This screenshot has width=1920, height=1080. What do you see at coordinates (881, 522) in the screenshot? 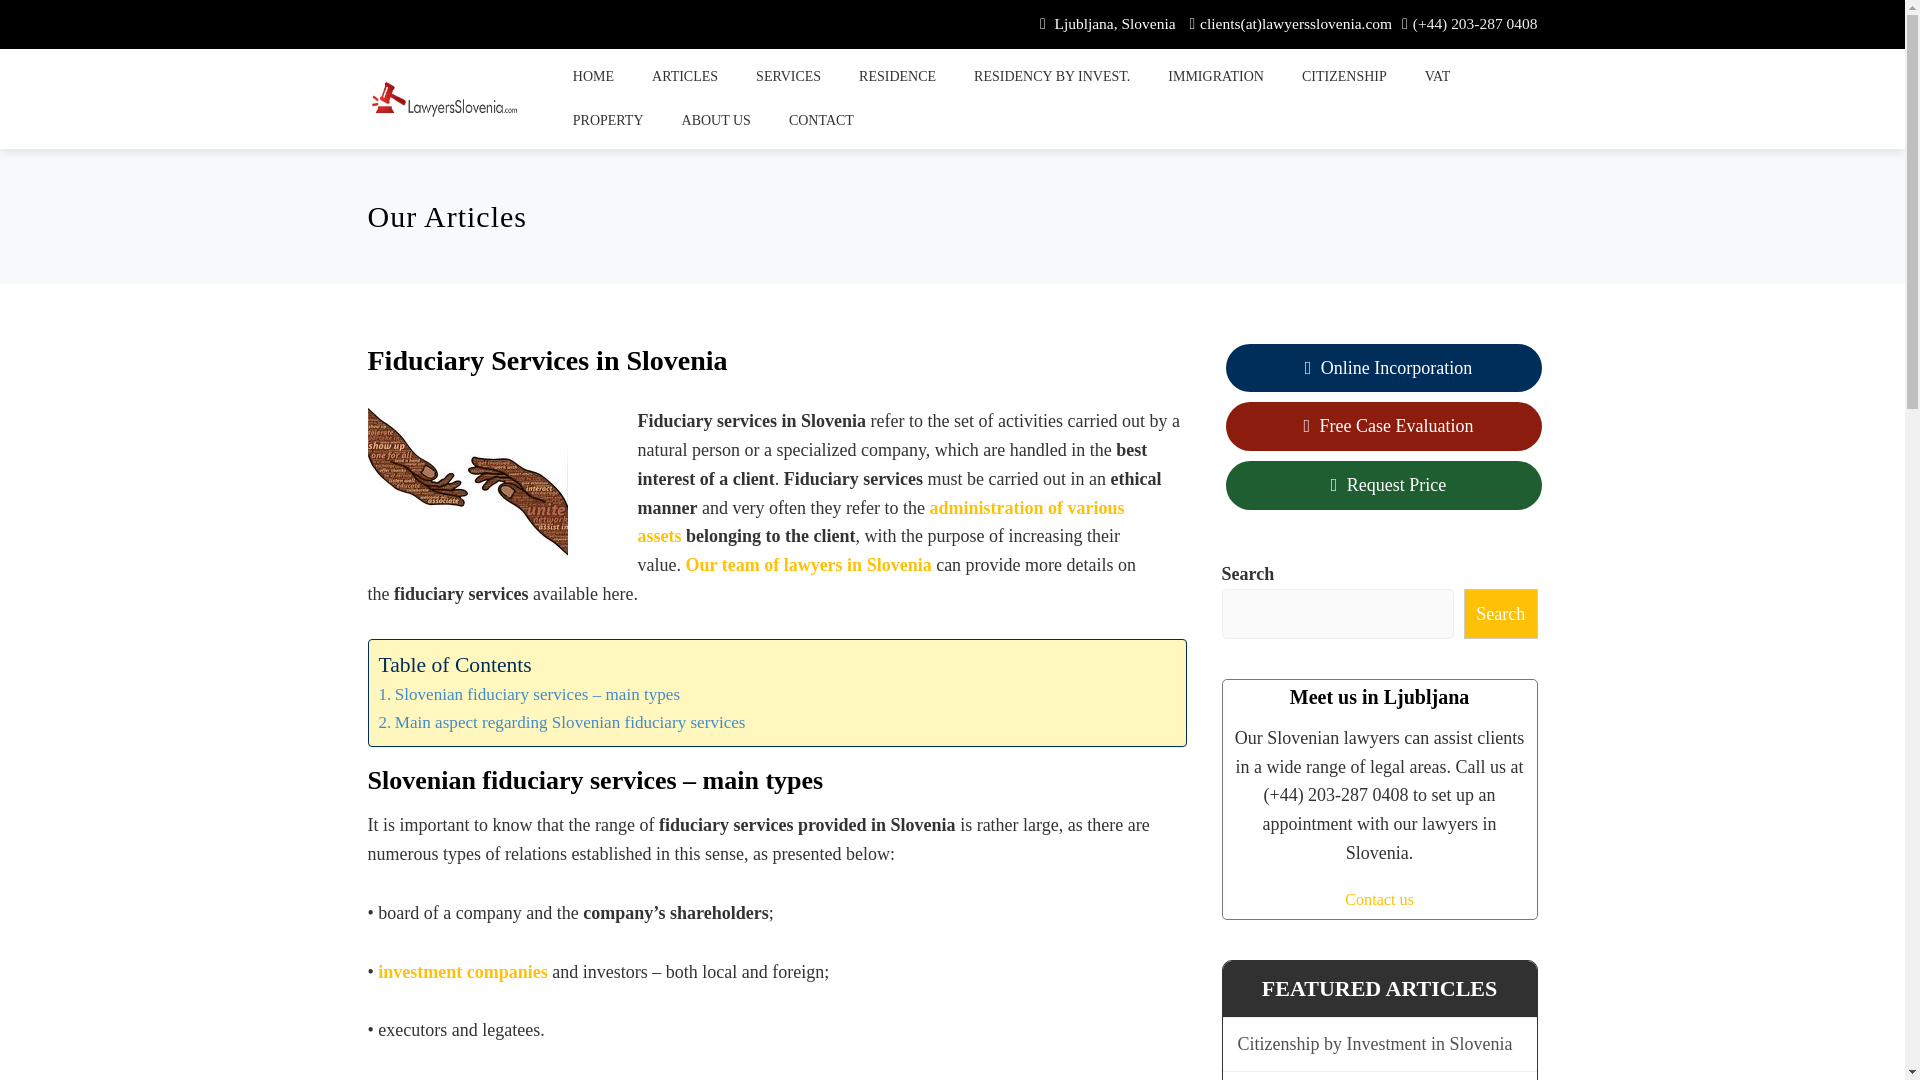
I see `administration of various assets` at bounding box center [881, 522].